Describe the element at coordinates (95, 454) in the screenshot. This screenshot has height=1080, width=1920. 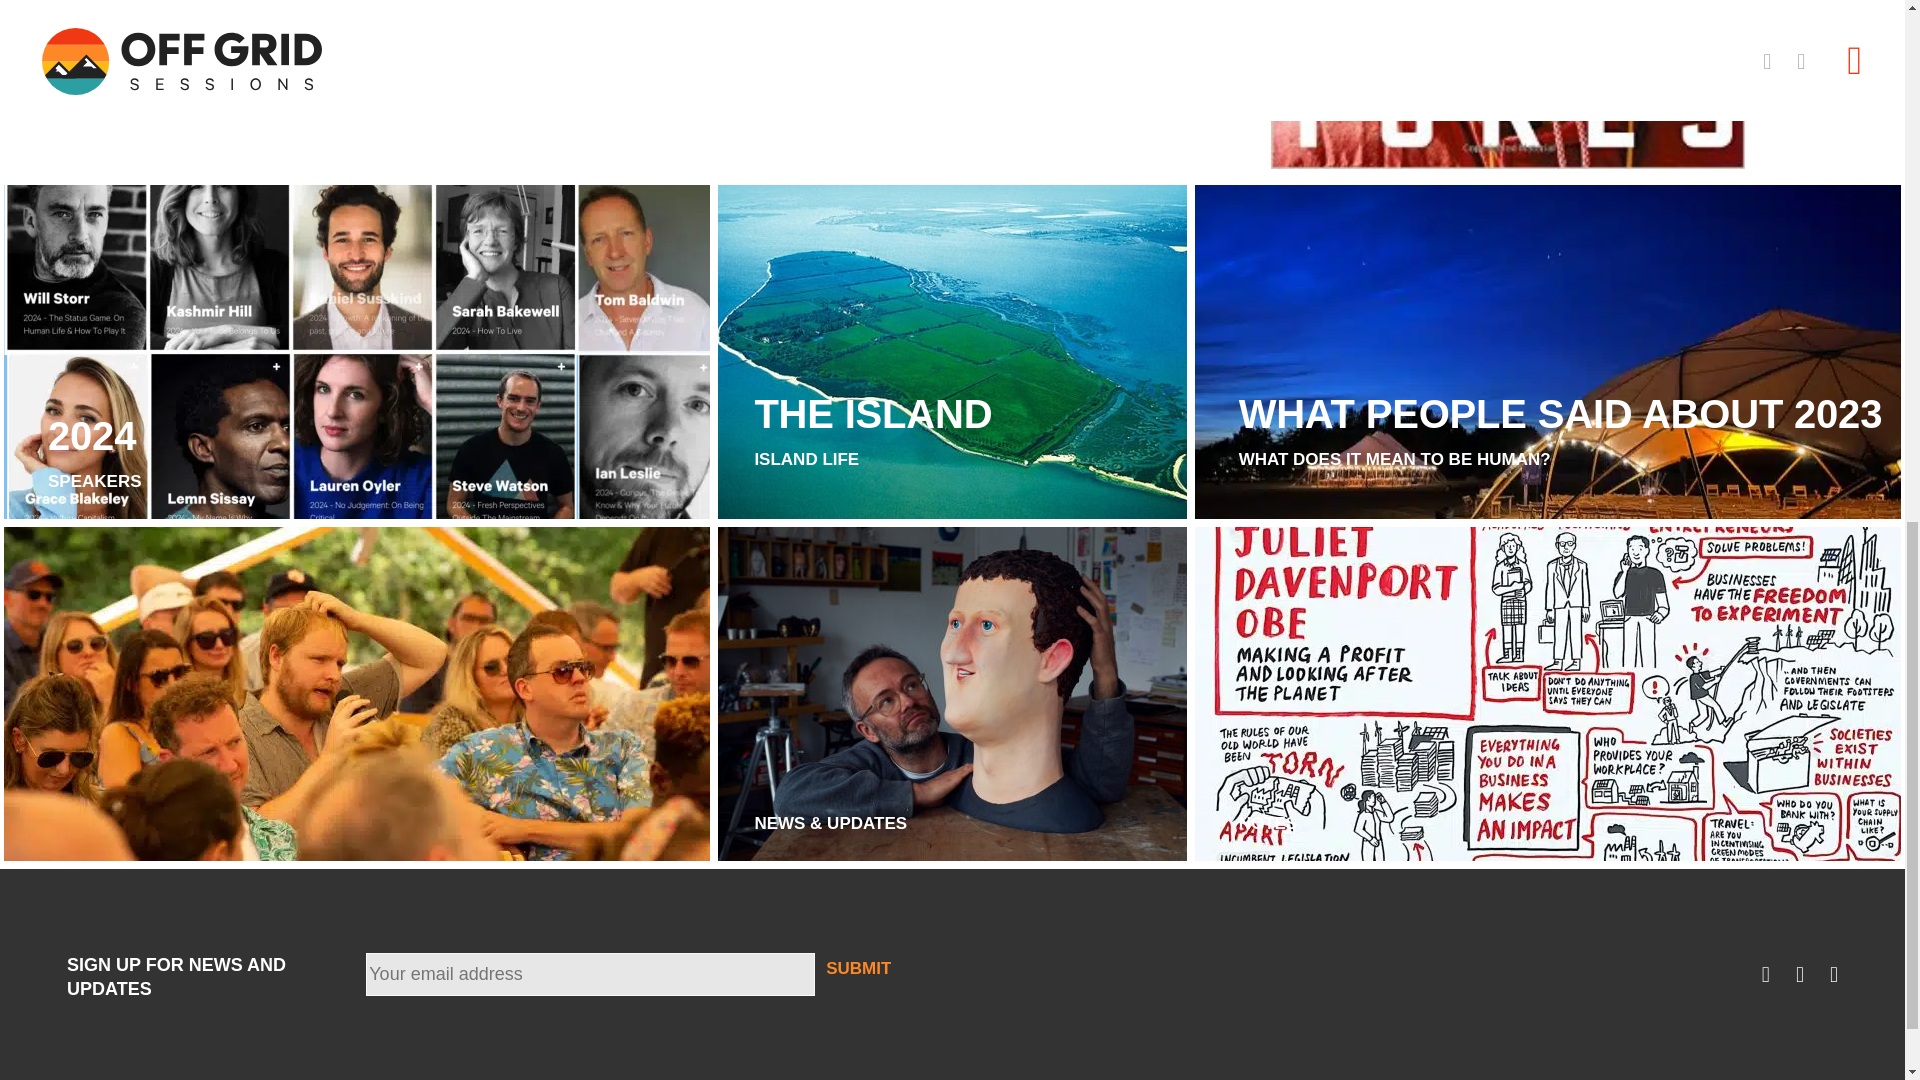
I see `SPEAKERS` at that location.